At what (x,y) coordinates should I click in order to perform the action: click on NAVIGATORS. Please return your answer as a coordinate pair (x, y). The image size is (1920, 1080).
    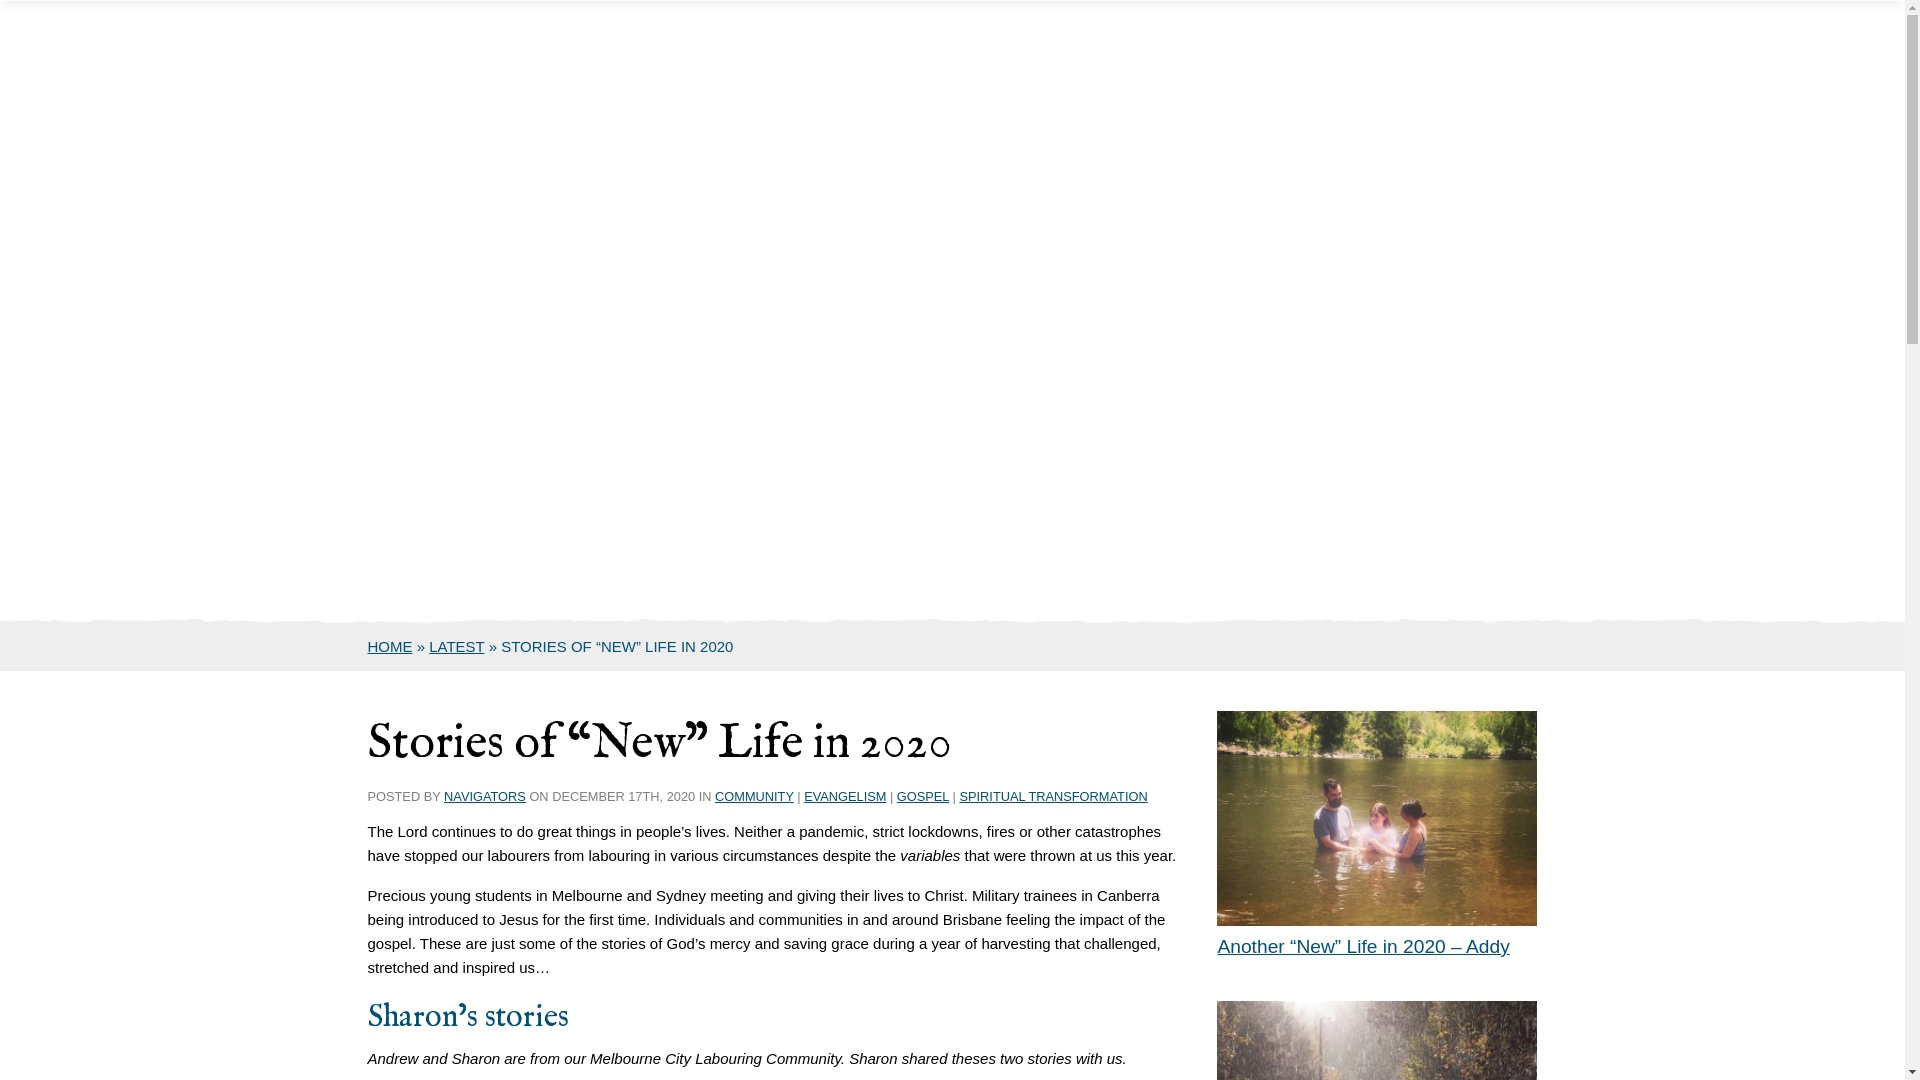
    Looking at the image, I should click on (485, 796).